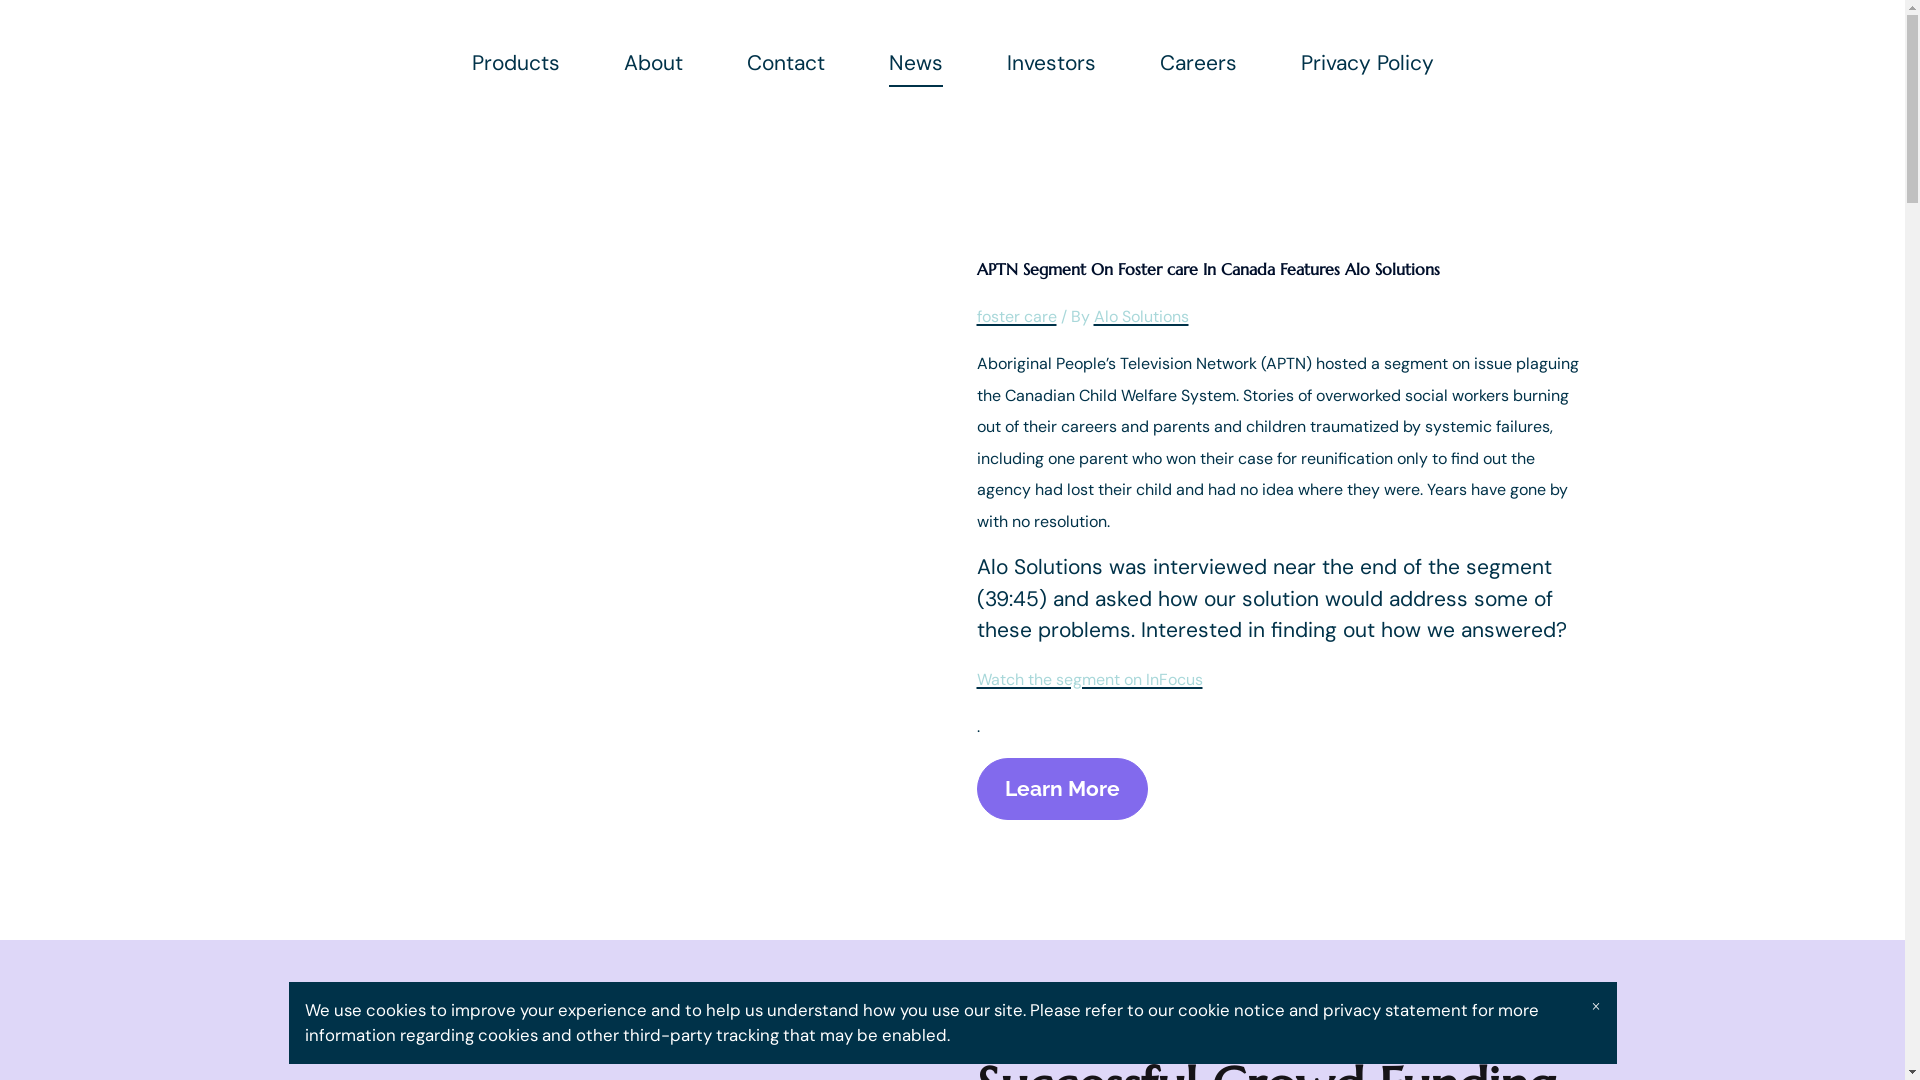  Describe the element at coordinates (1016, 315) in the screenshot. I see `foster care` at that location.